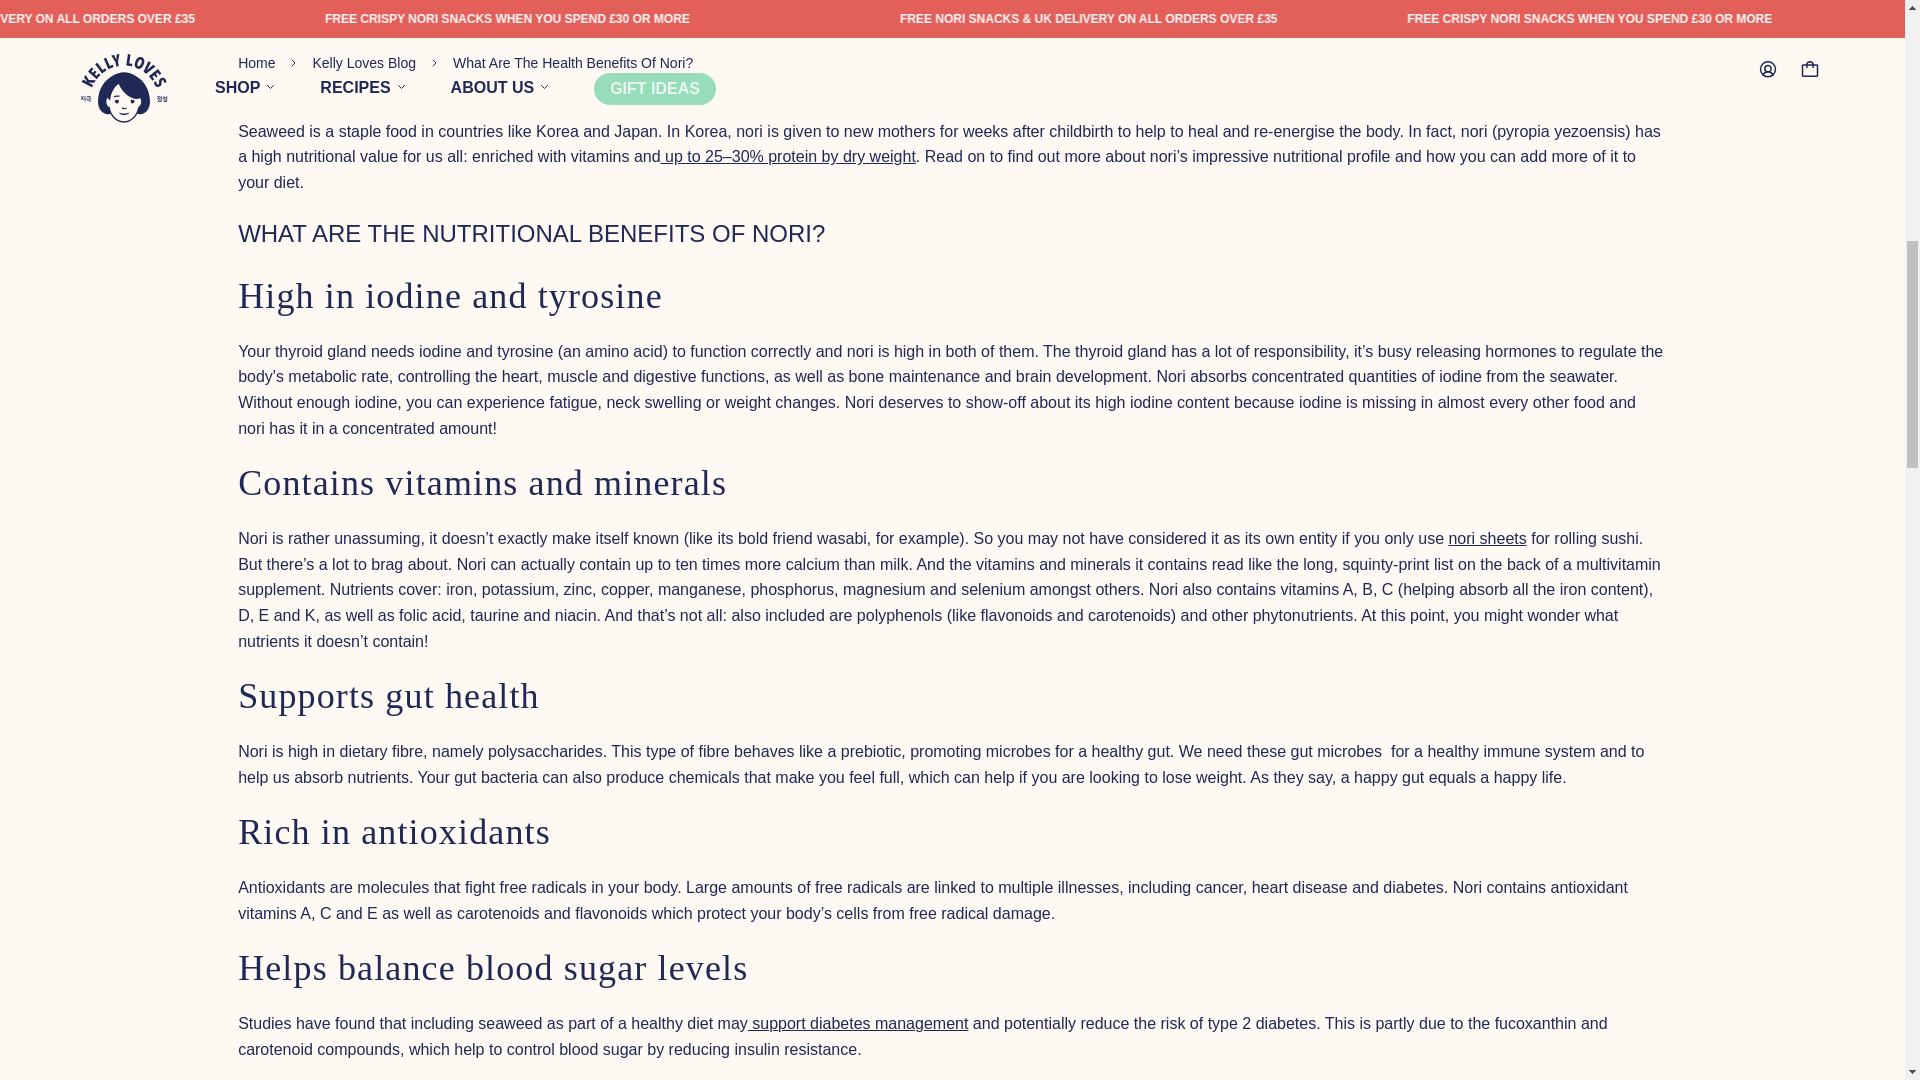 The height and width of the screenshot is (1080, 1920). Describe the element at coordinates (364, 63) in the screenshot. I see `Kelly Loves Blog` at that location.